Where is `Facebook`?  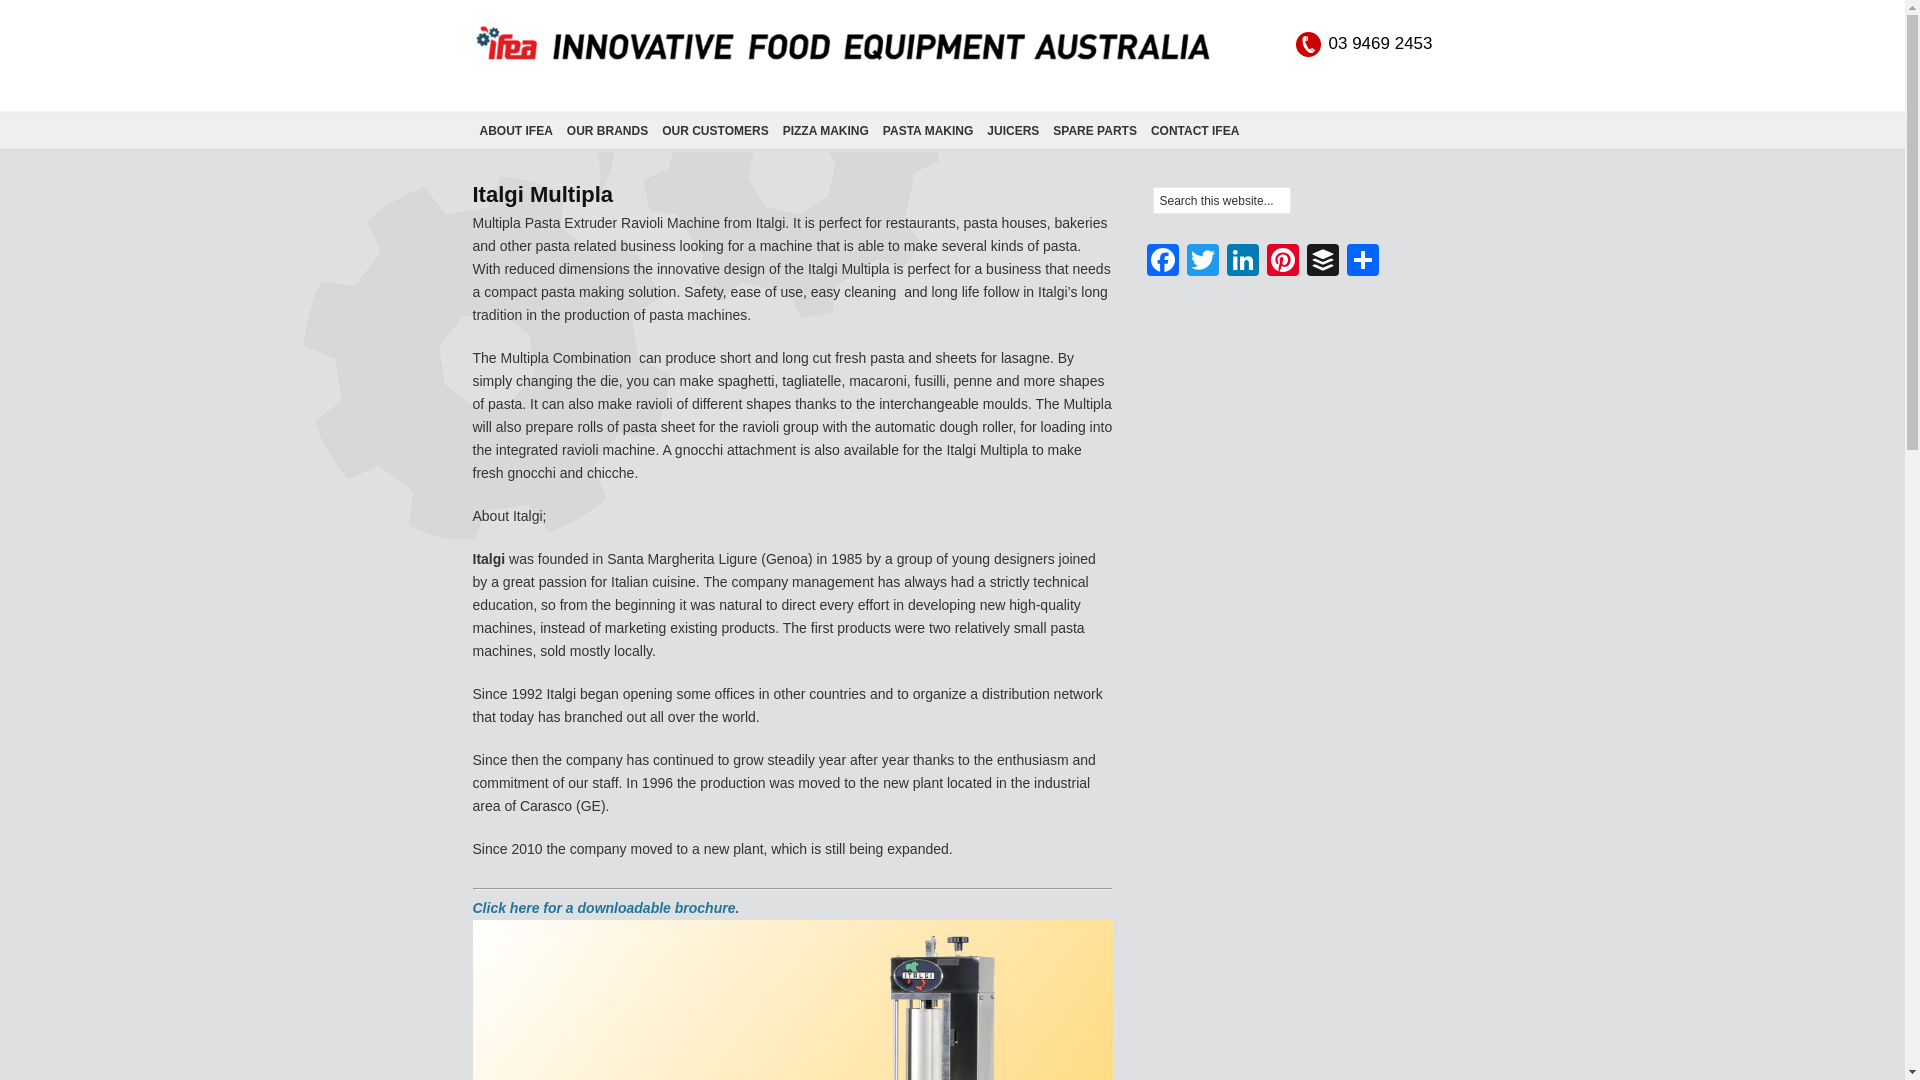 Facebook is located at coordinates (1162, 262).